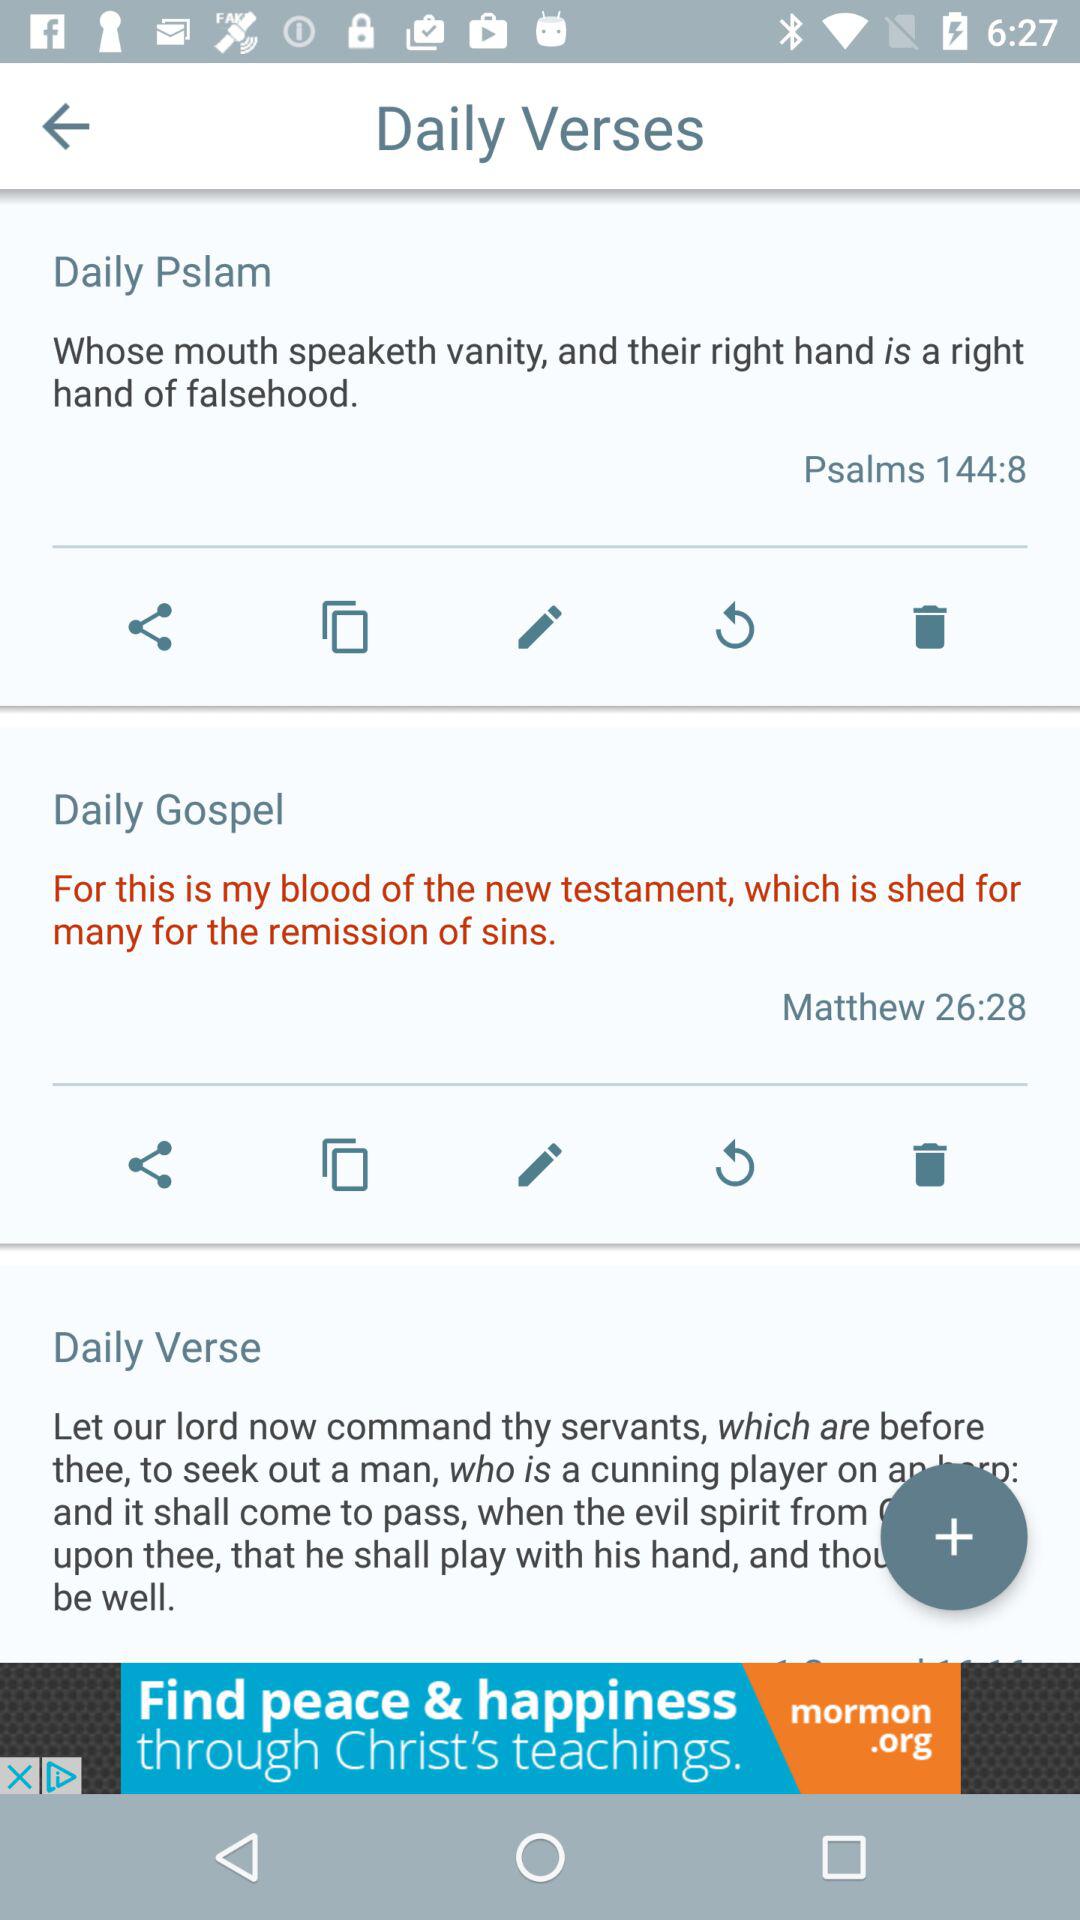 The image size is (1080, 1920). I want to click on add to own opption, so click(954, 1536).